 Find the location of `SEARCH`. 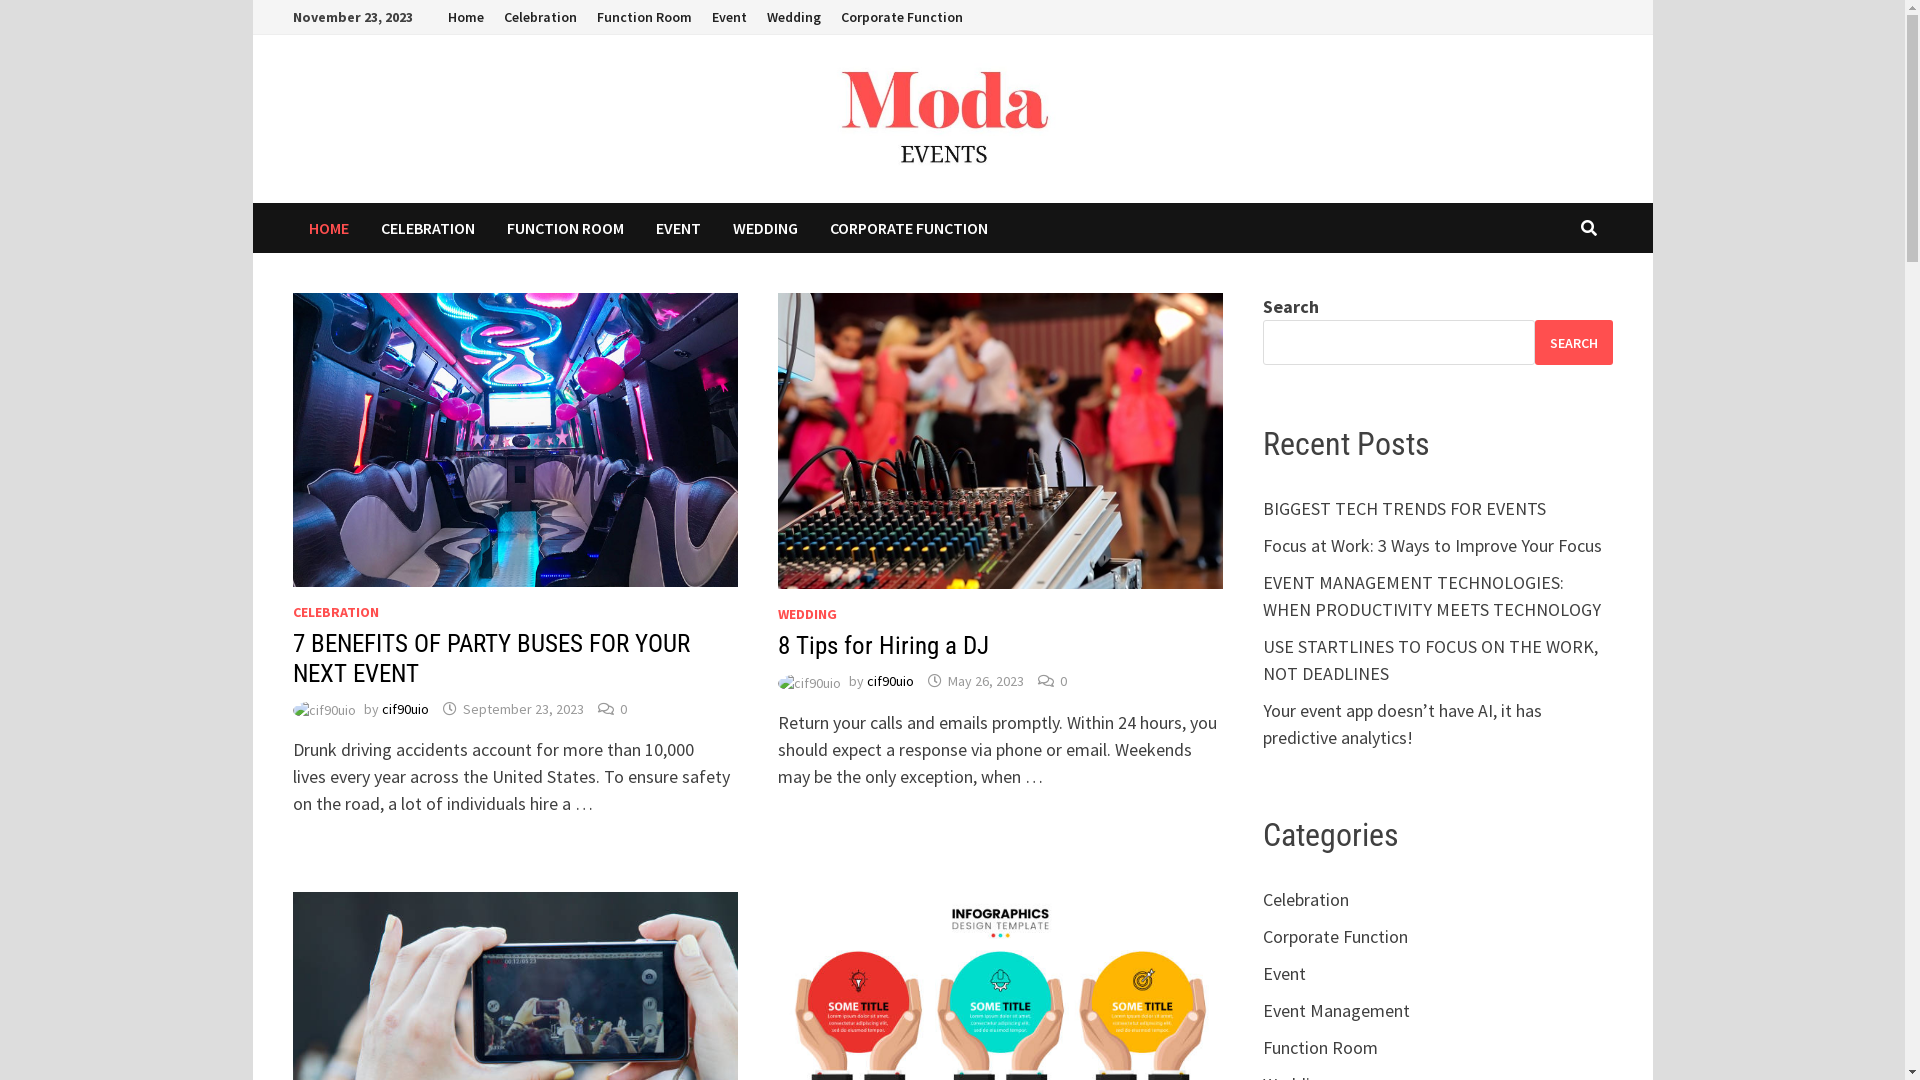

SEARCH is located at coordinates (1573, 342).